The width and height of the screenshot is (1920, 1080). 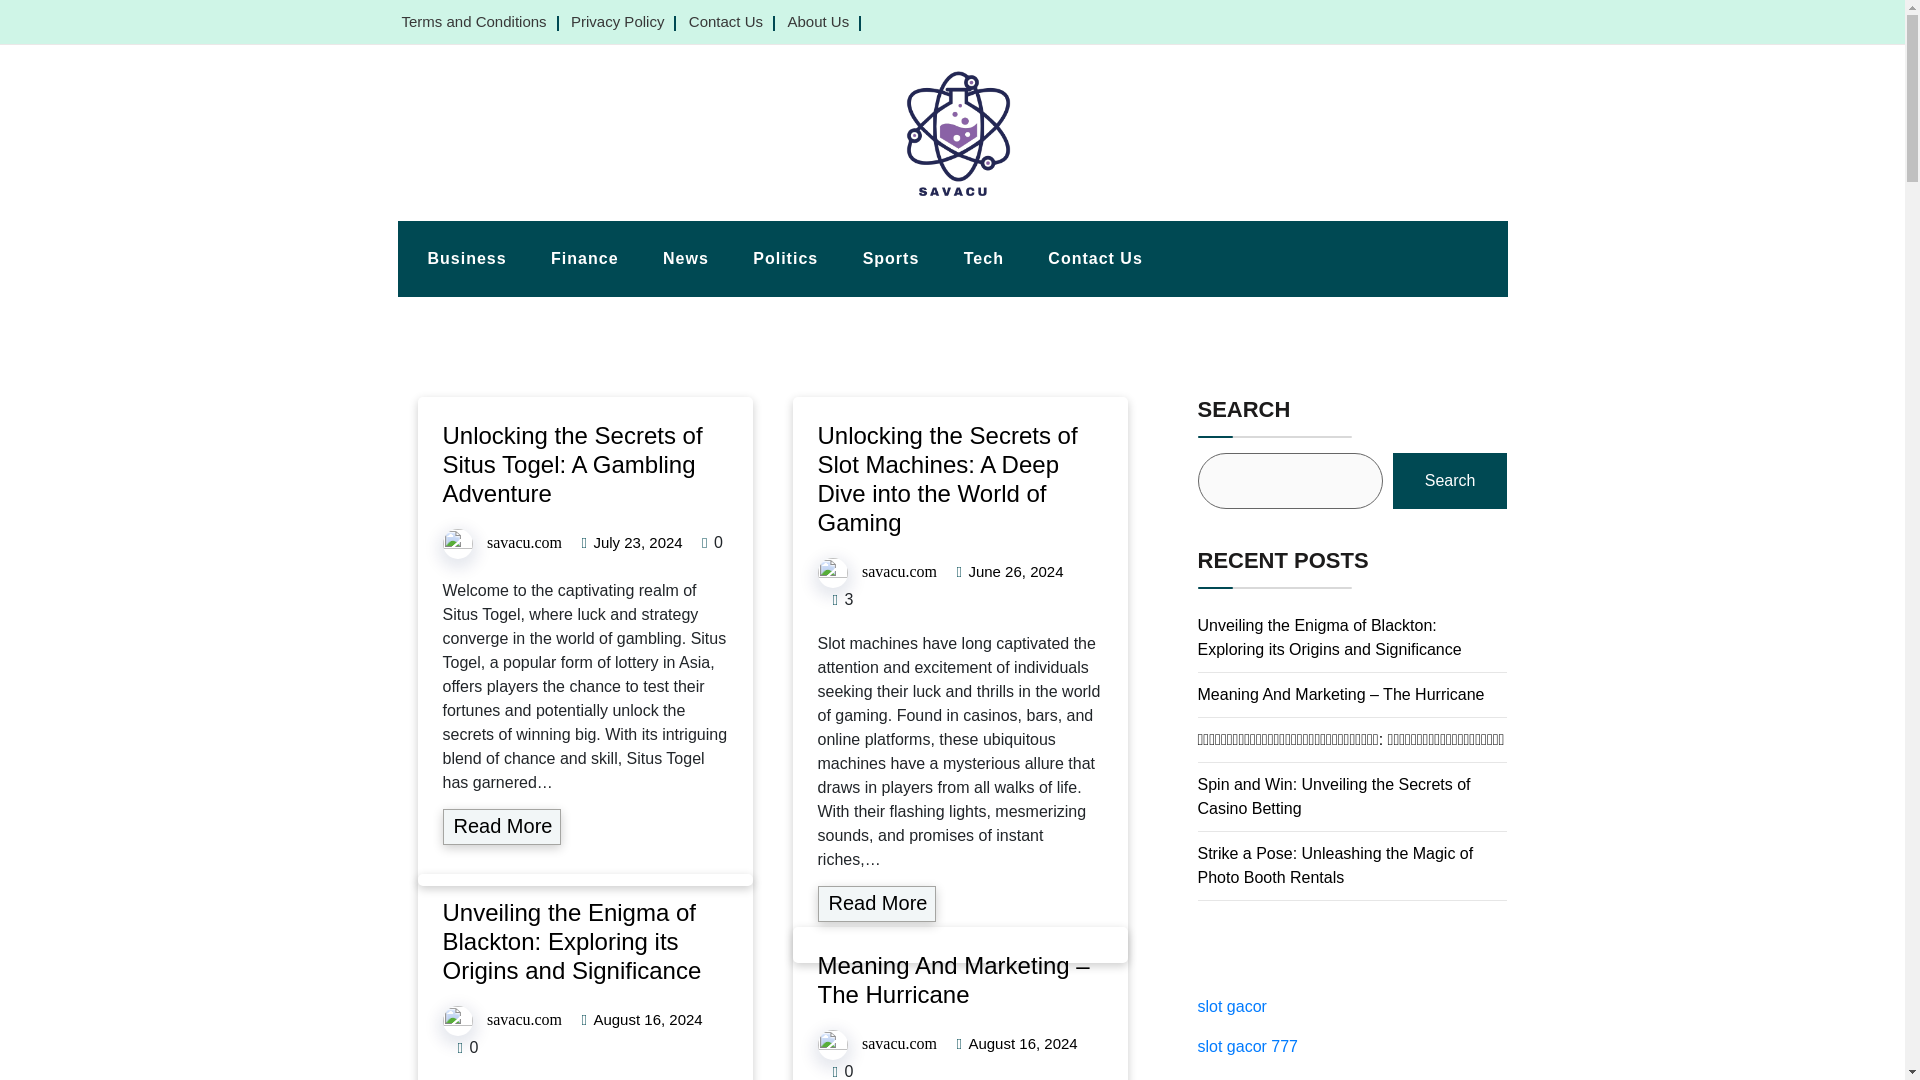 I want to click on Terms and Conditions, so click(x=474, y=21).